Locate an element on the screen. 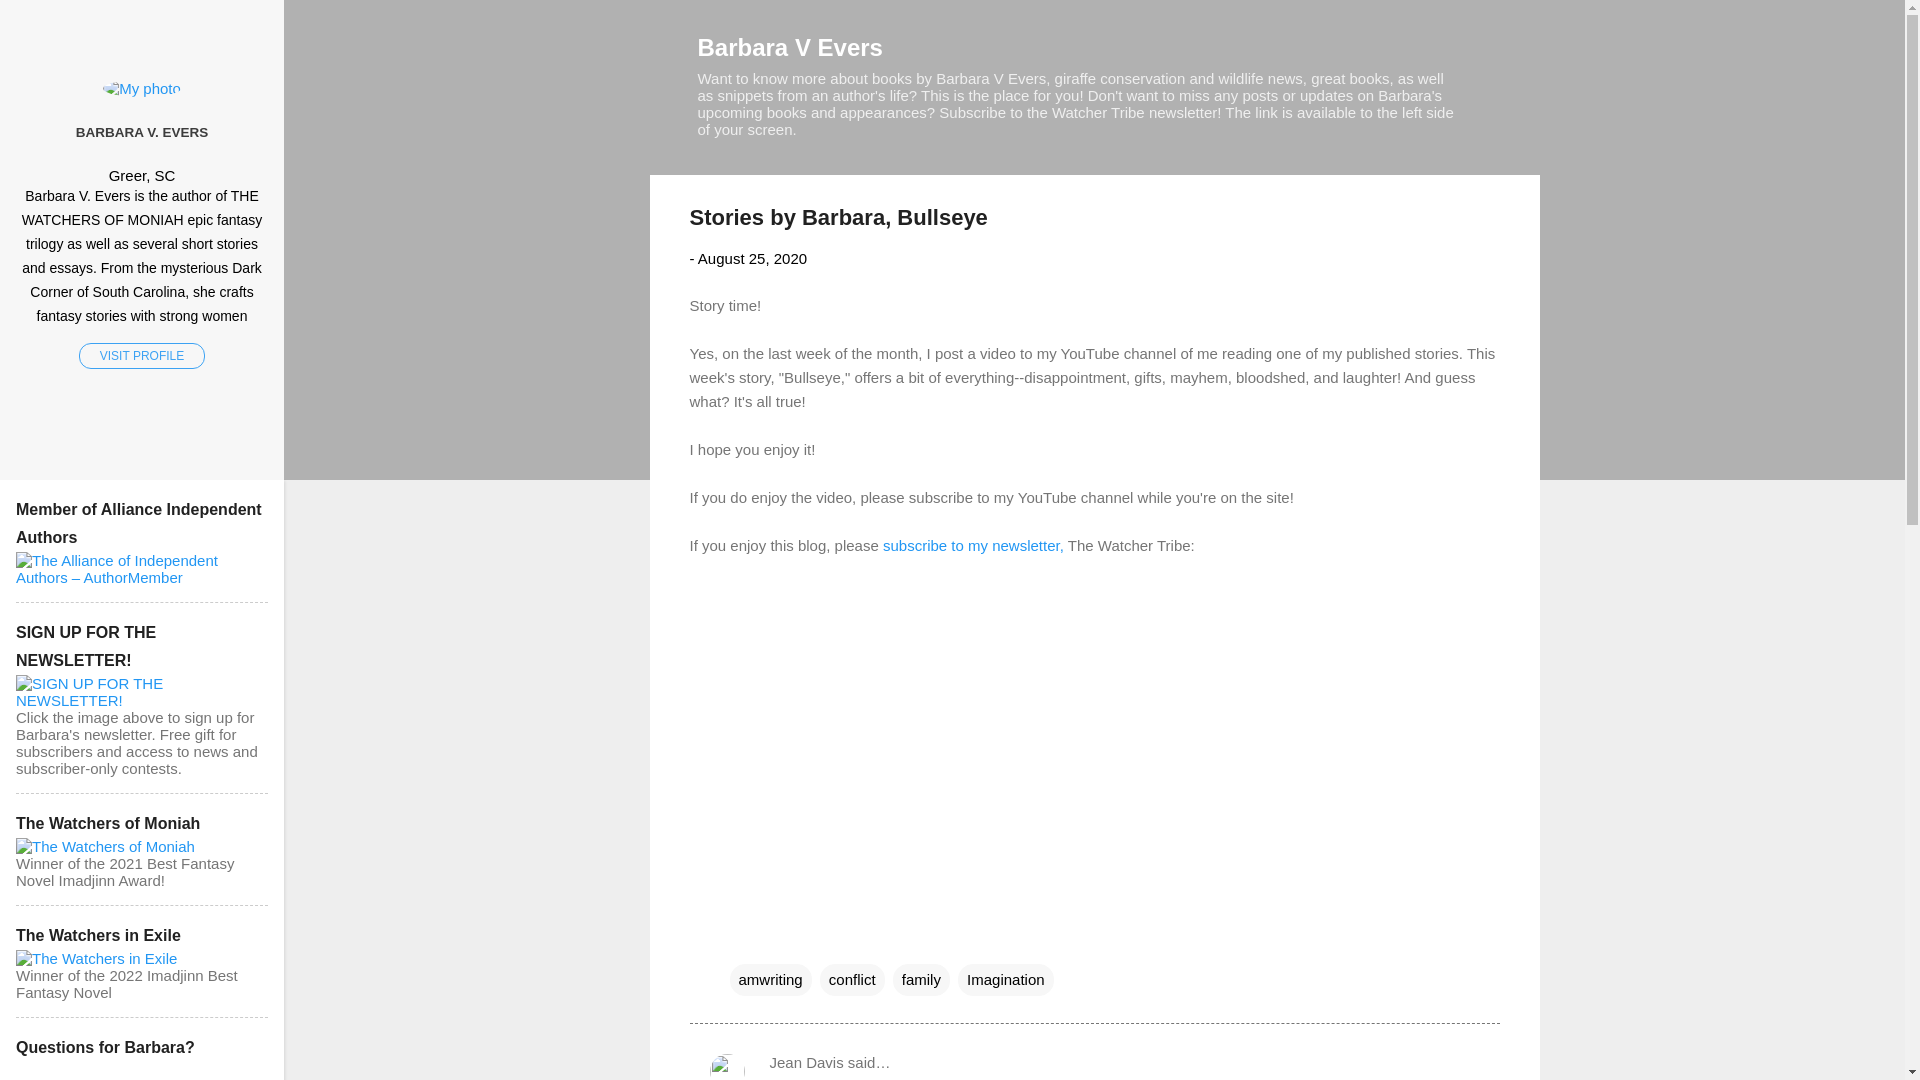 The width and height of the screenshot is (1920, 1080). Imagination is located at coordinates (1006, 980).